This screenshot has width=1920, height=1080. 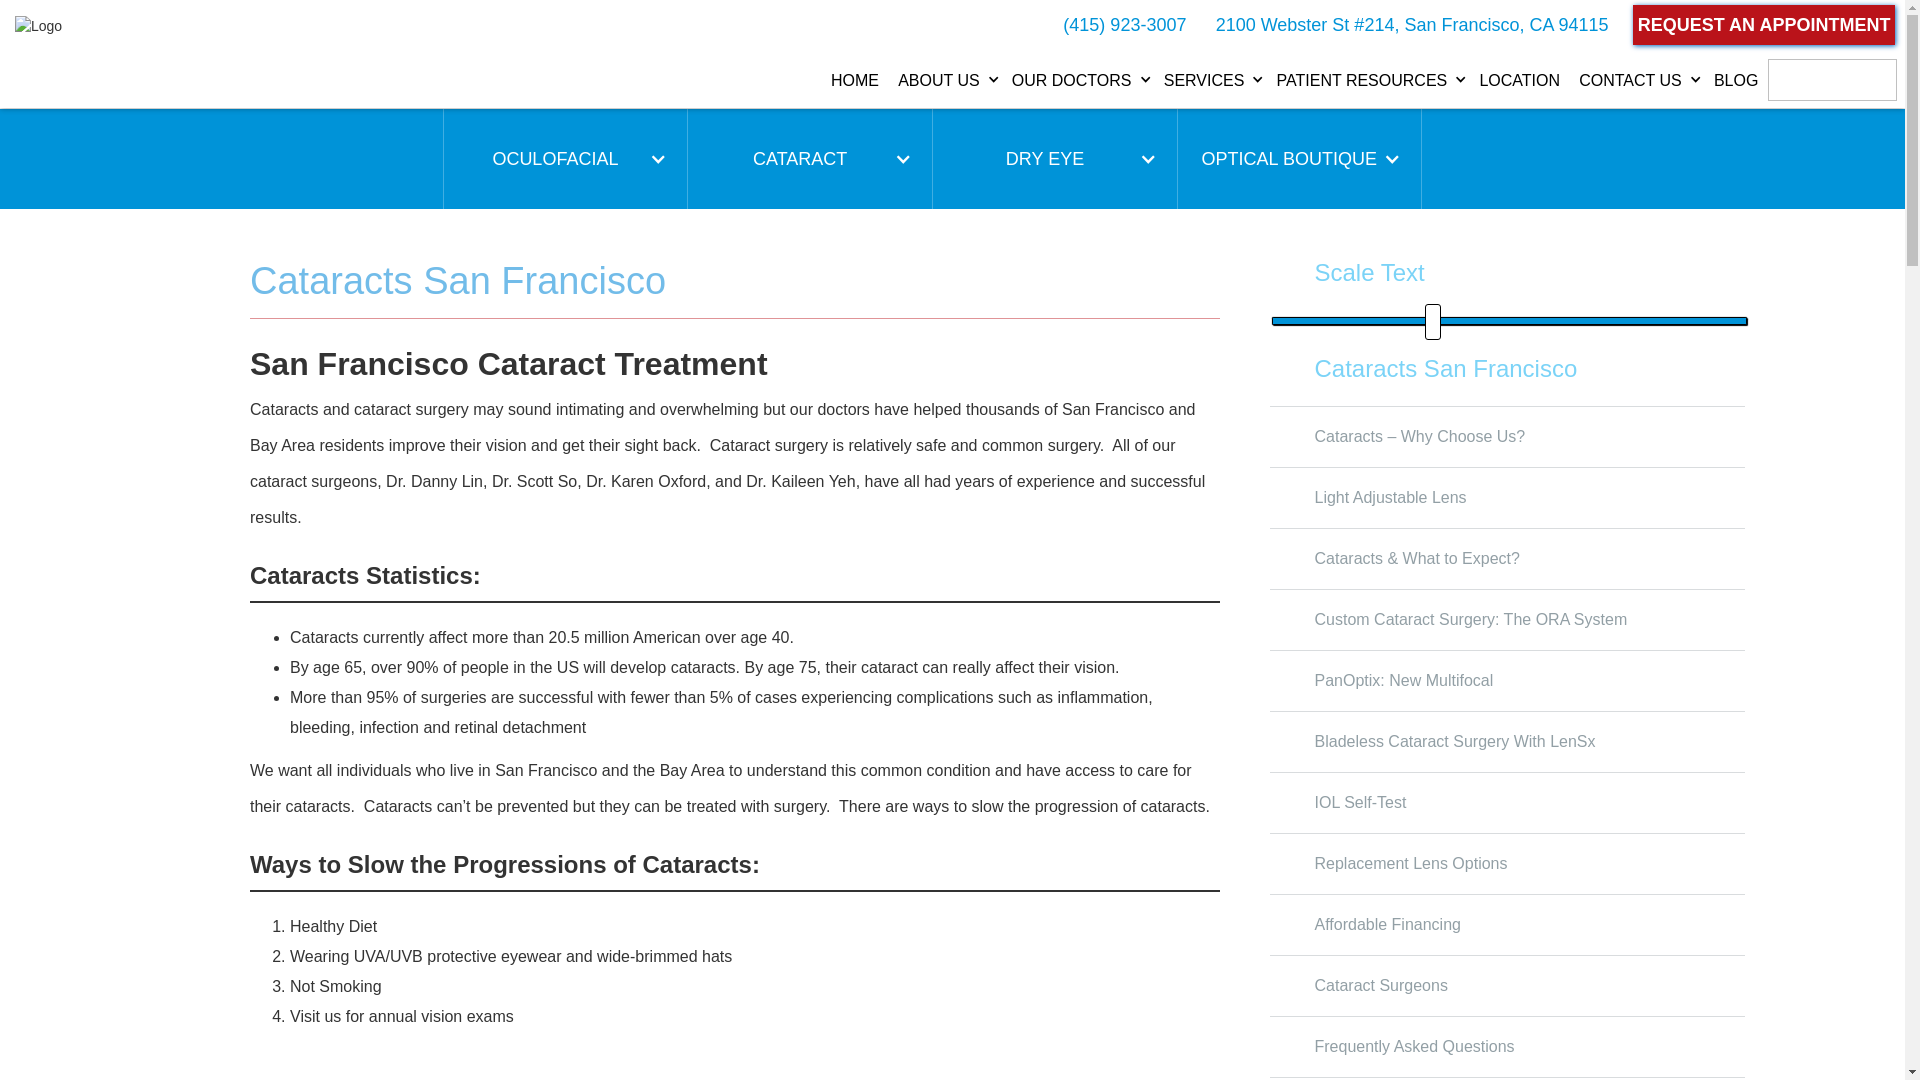 What do you see at coordinates (1509, 321) in the screenshot?
I see `16` at bounding box center [1509, 321].